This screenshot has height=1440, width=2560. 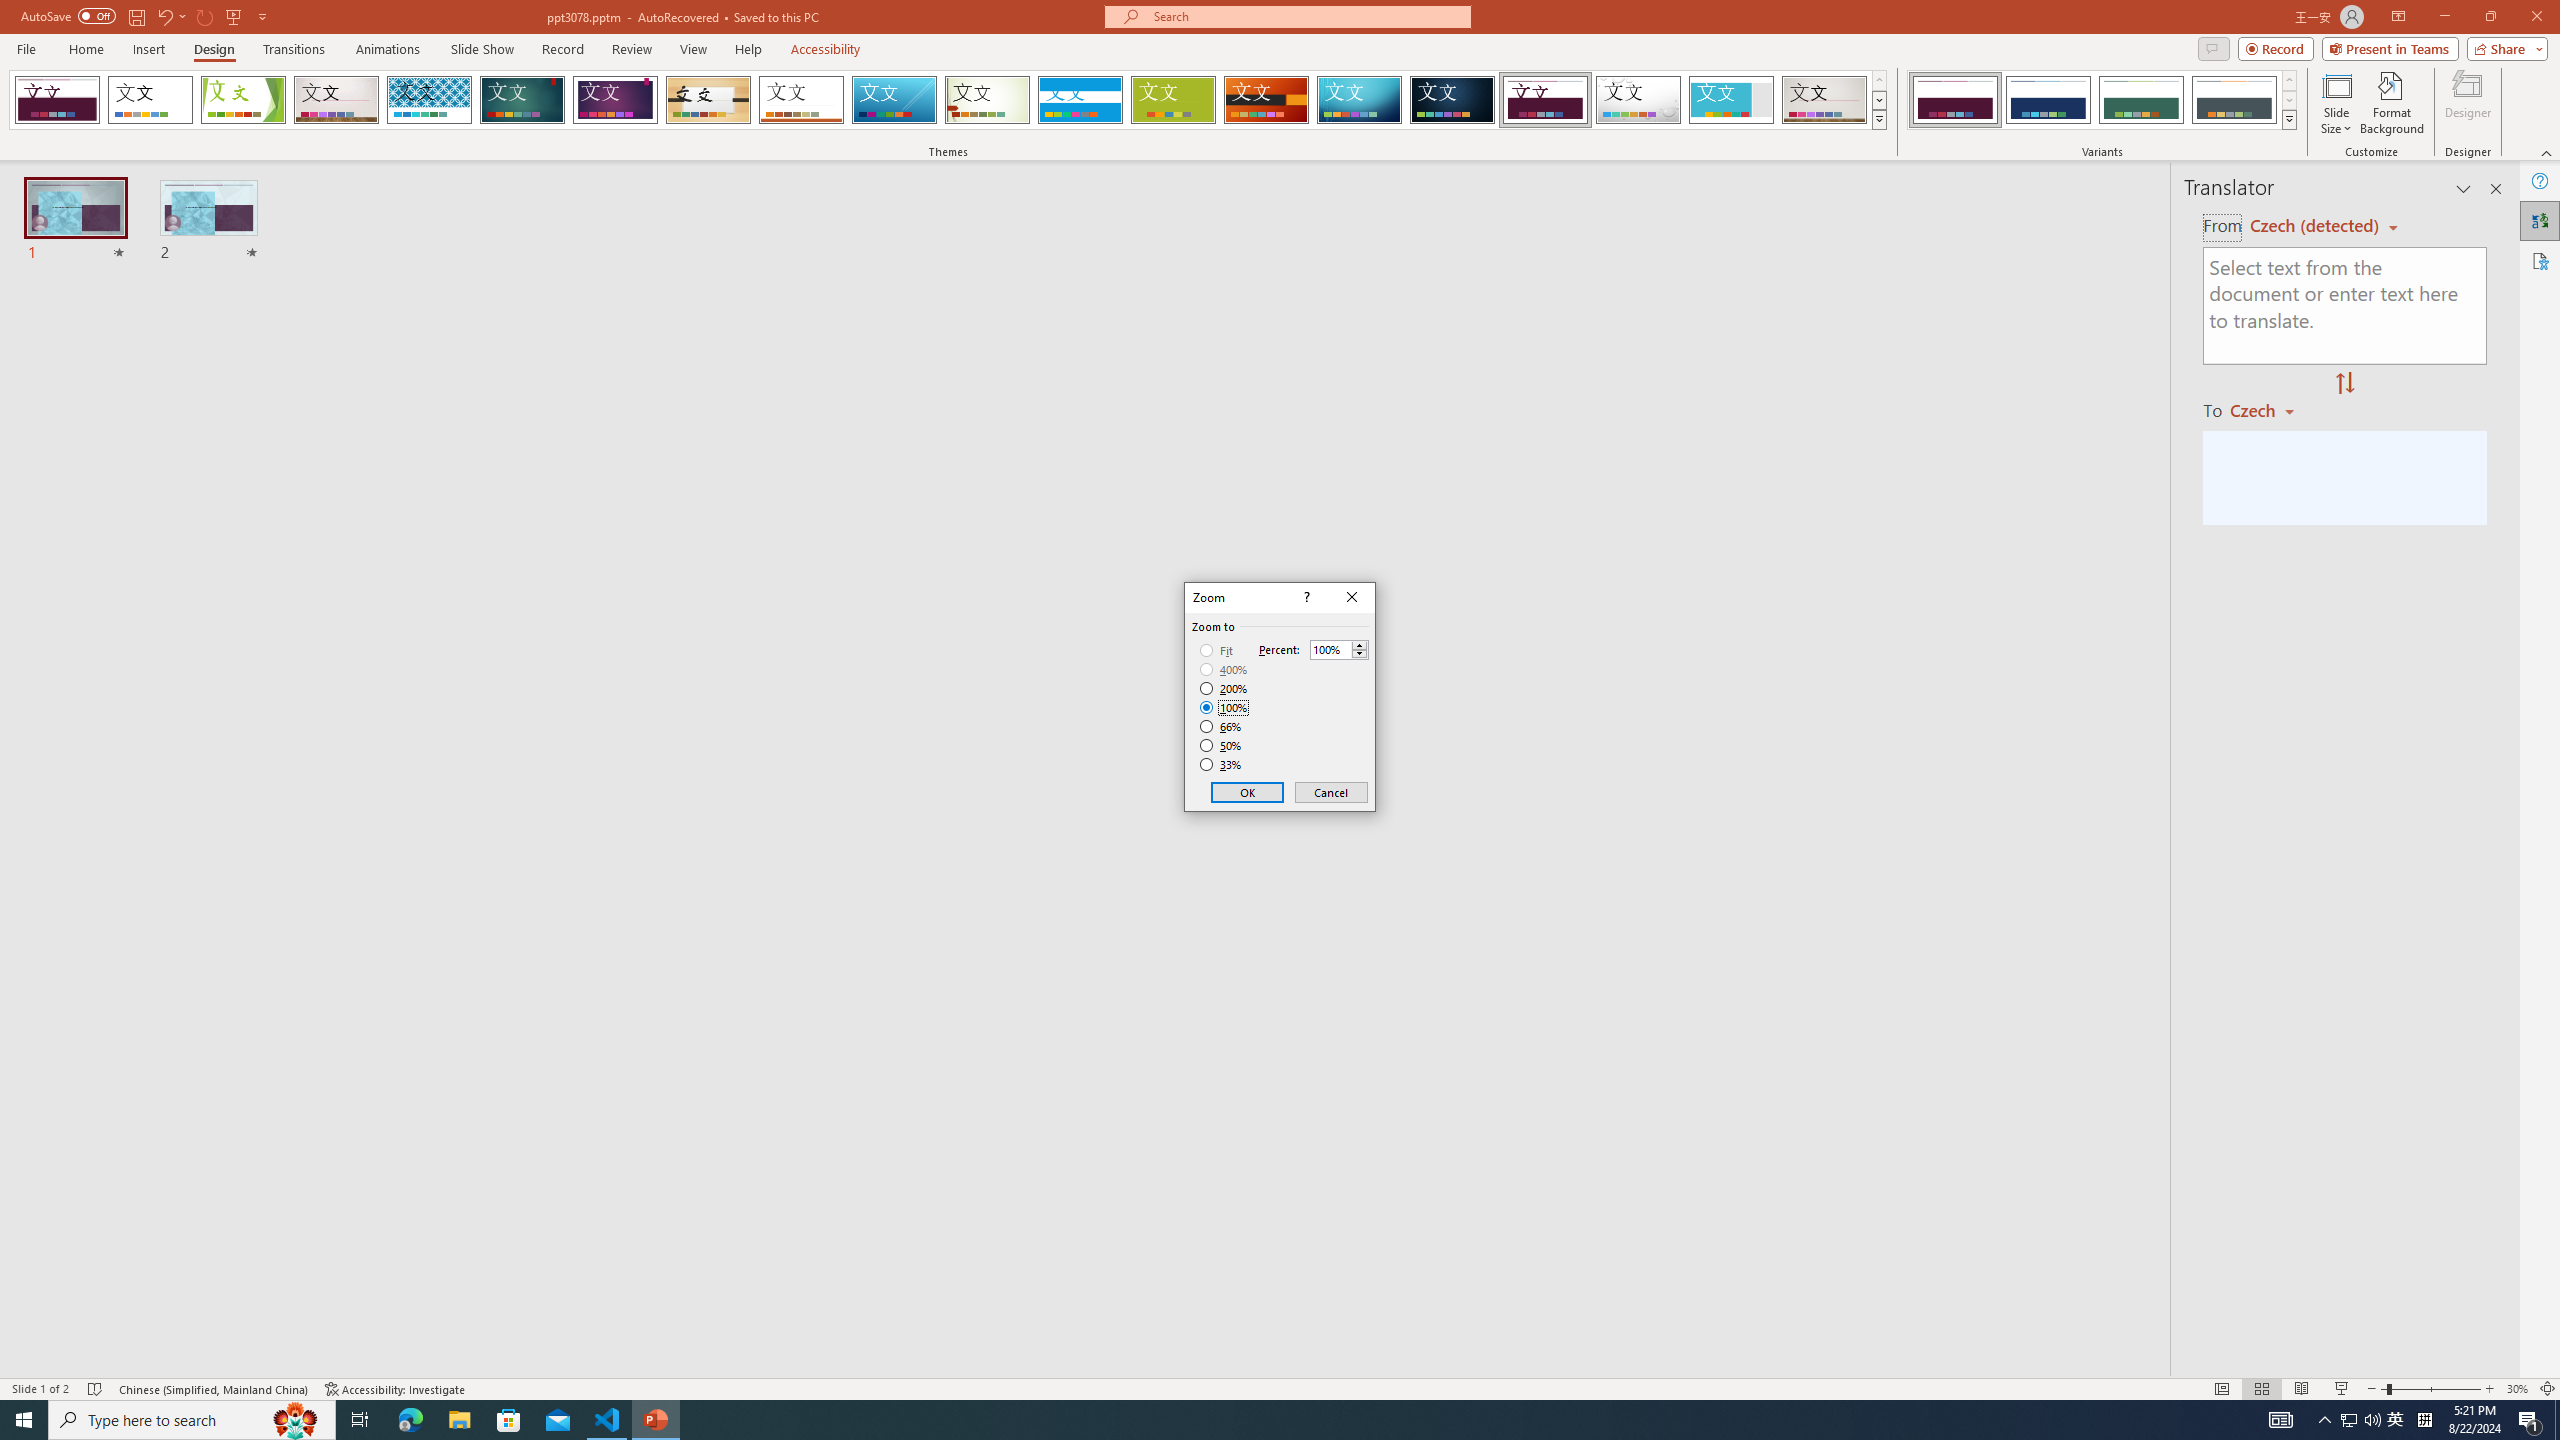 What do you see at coordinates (1280, 1388) in the screenshot?
I see `Class: MsoCommandBar` at bounding box center [1280, 1388].